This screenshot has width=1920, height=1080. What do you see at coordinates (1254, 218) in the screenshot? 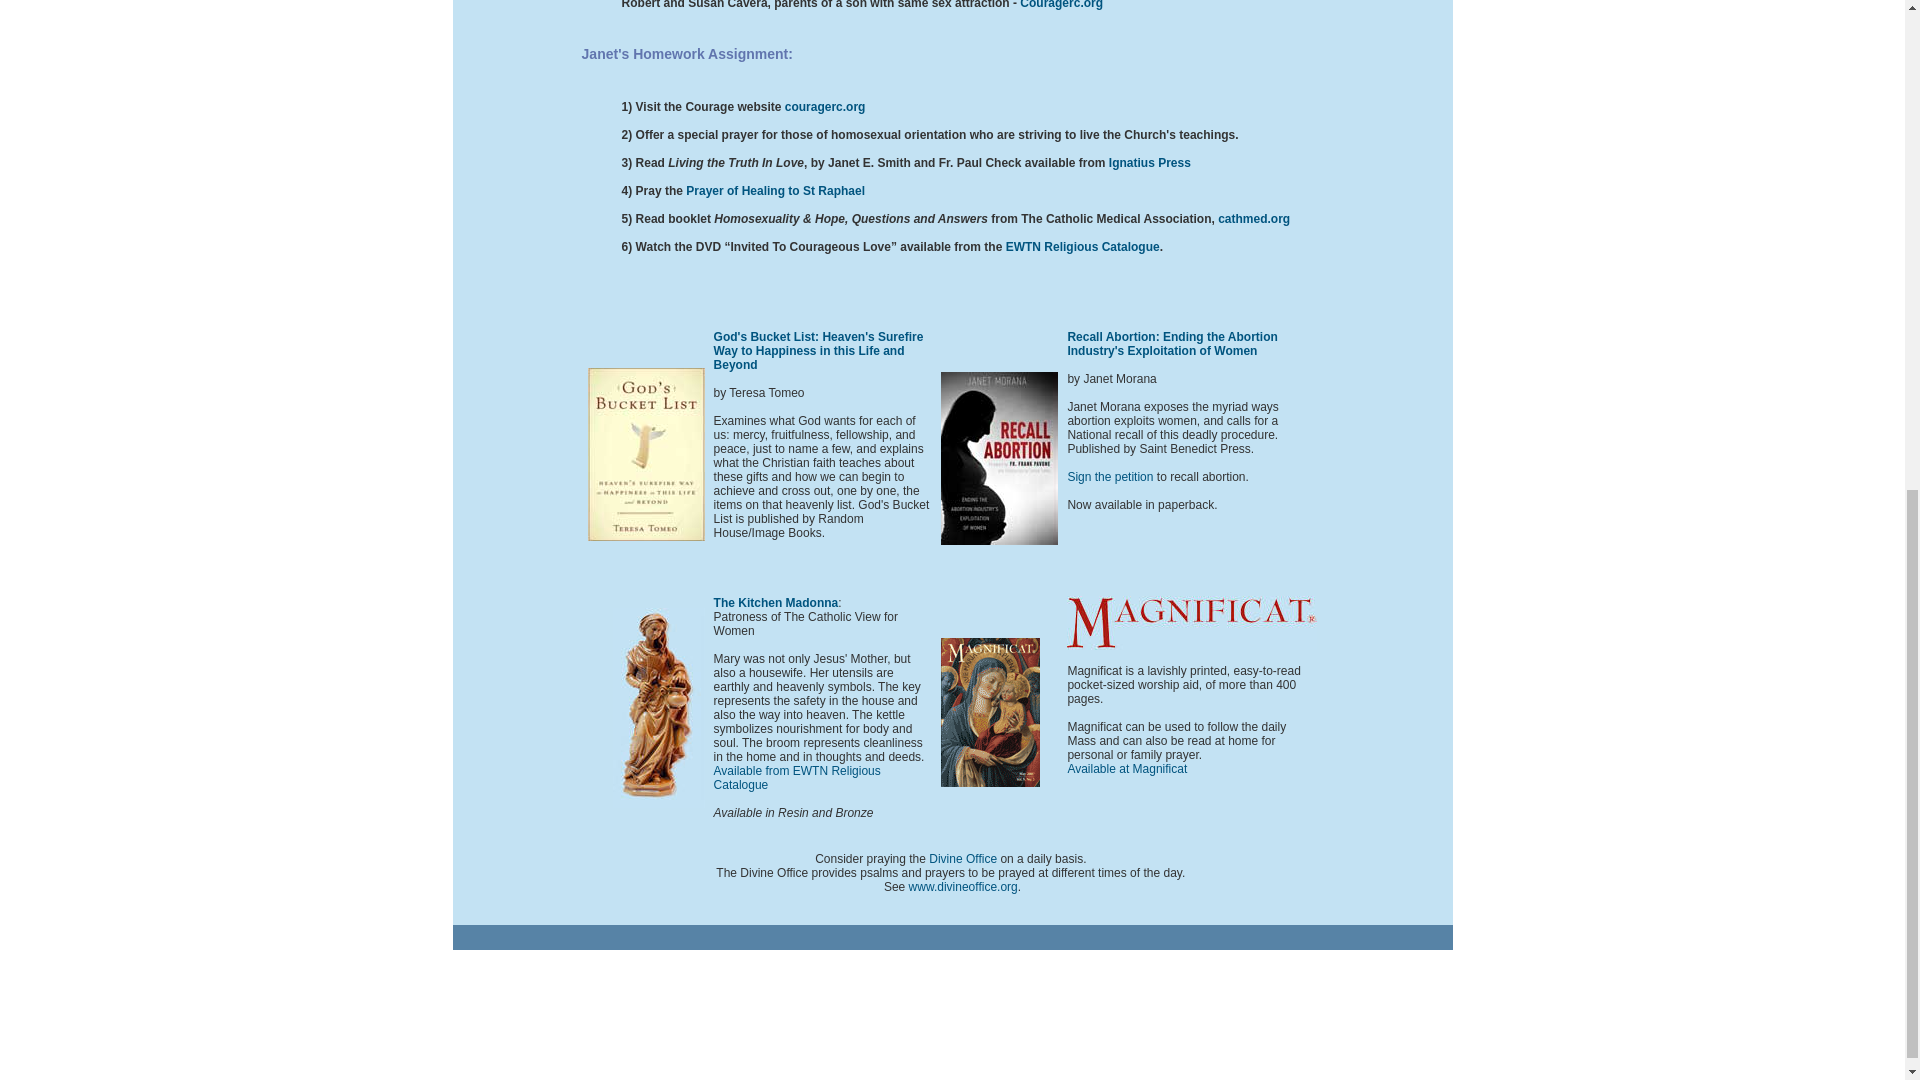
I see `cathmed.org` at bounding box center [1254, 218].